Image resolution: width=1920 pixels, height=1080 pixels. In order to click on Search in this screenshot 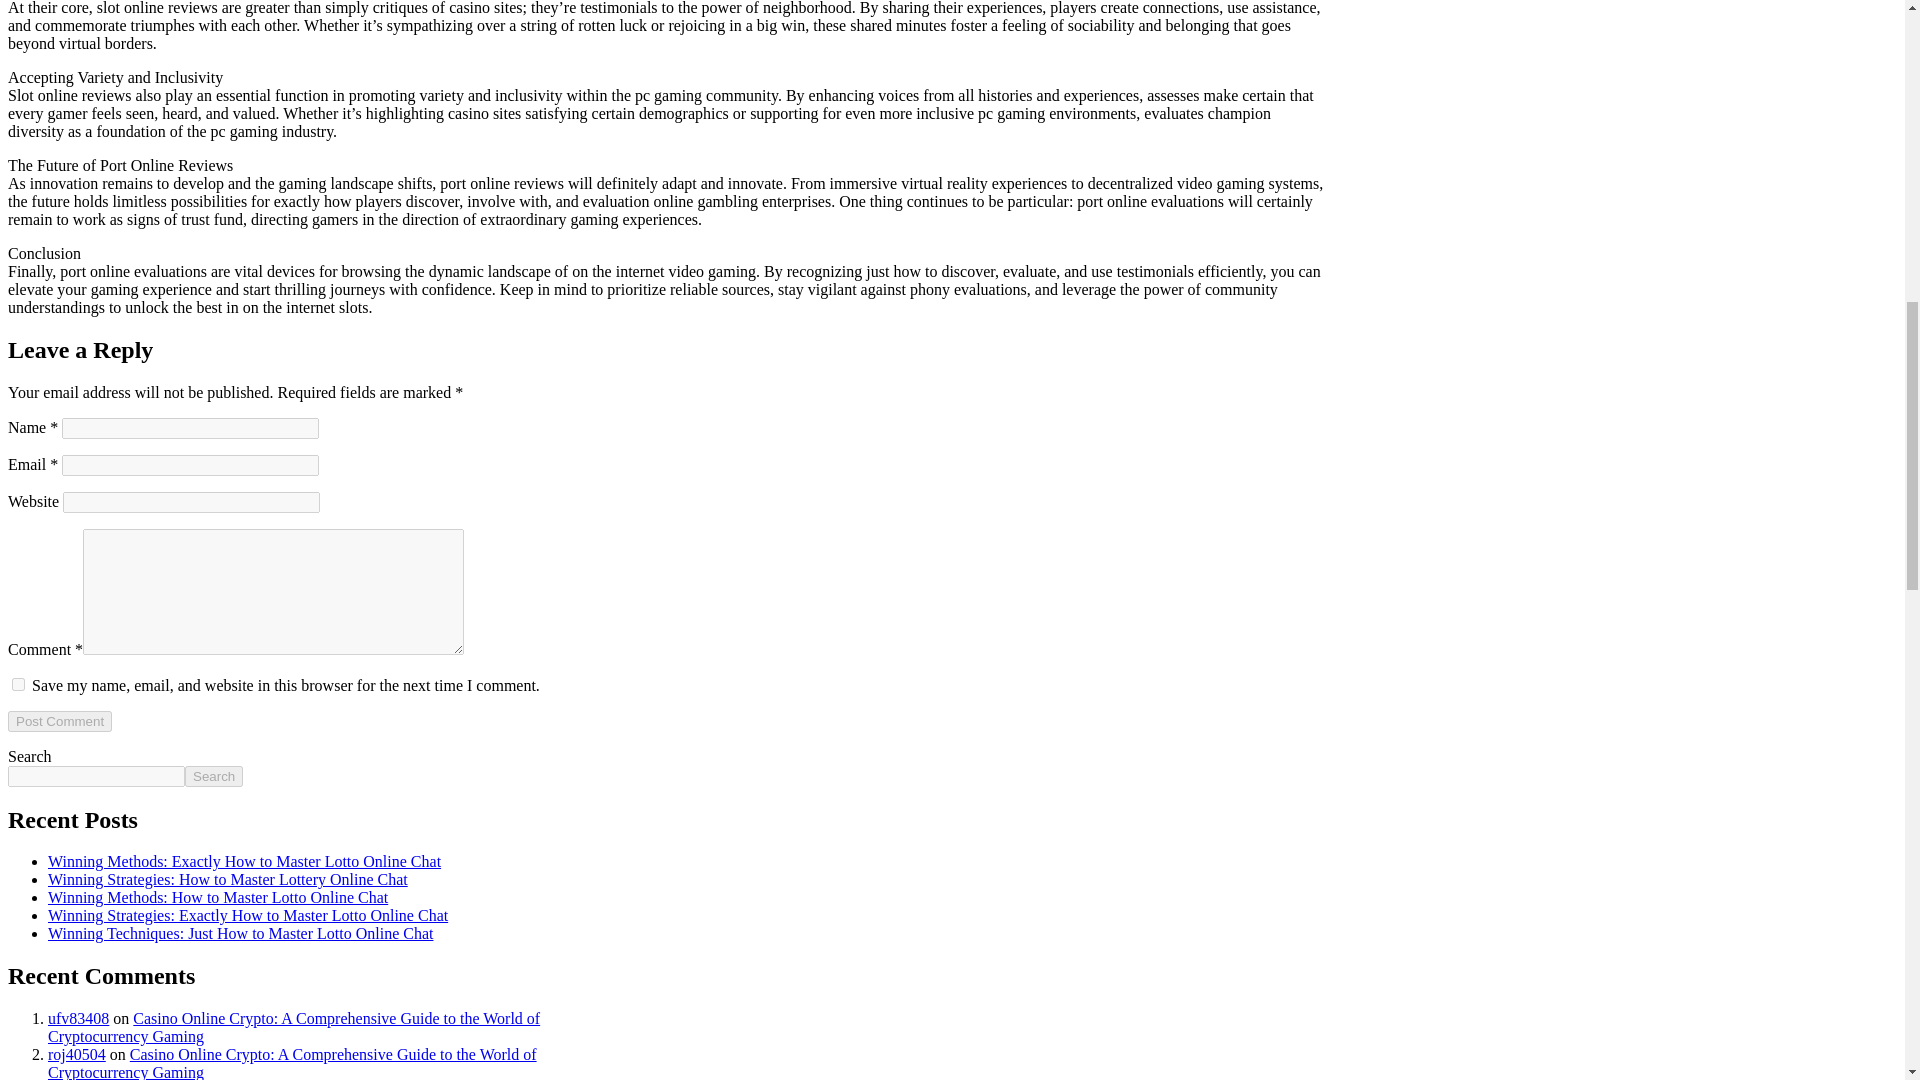, I will do `click(214, 776)`.